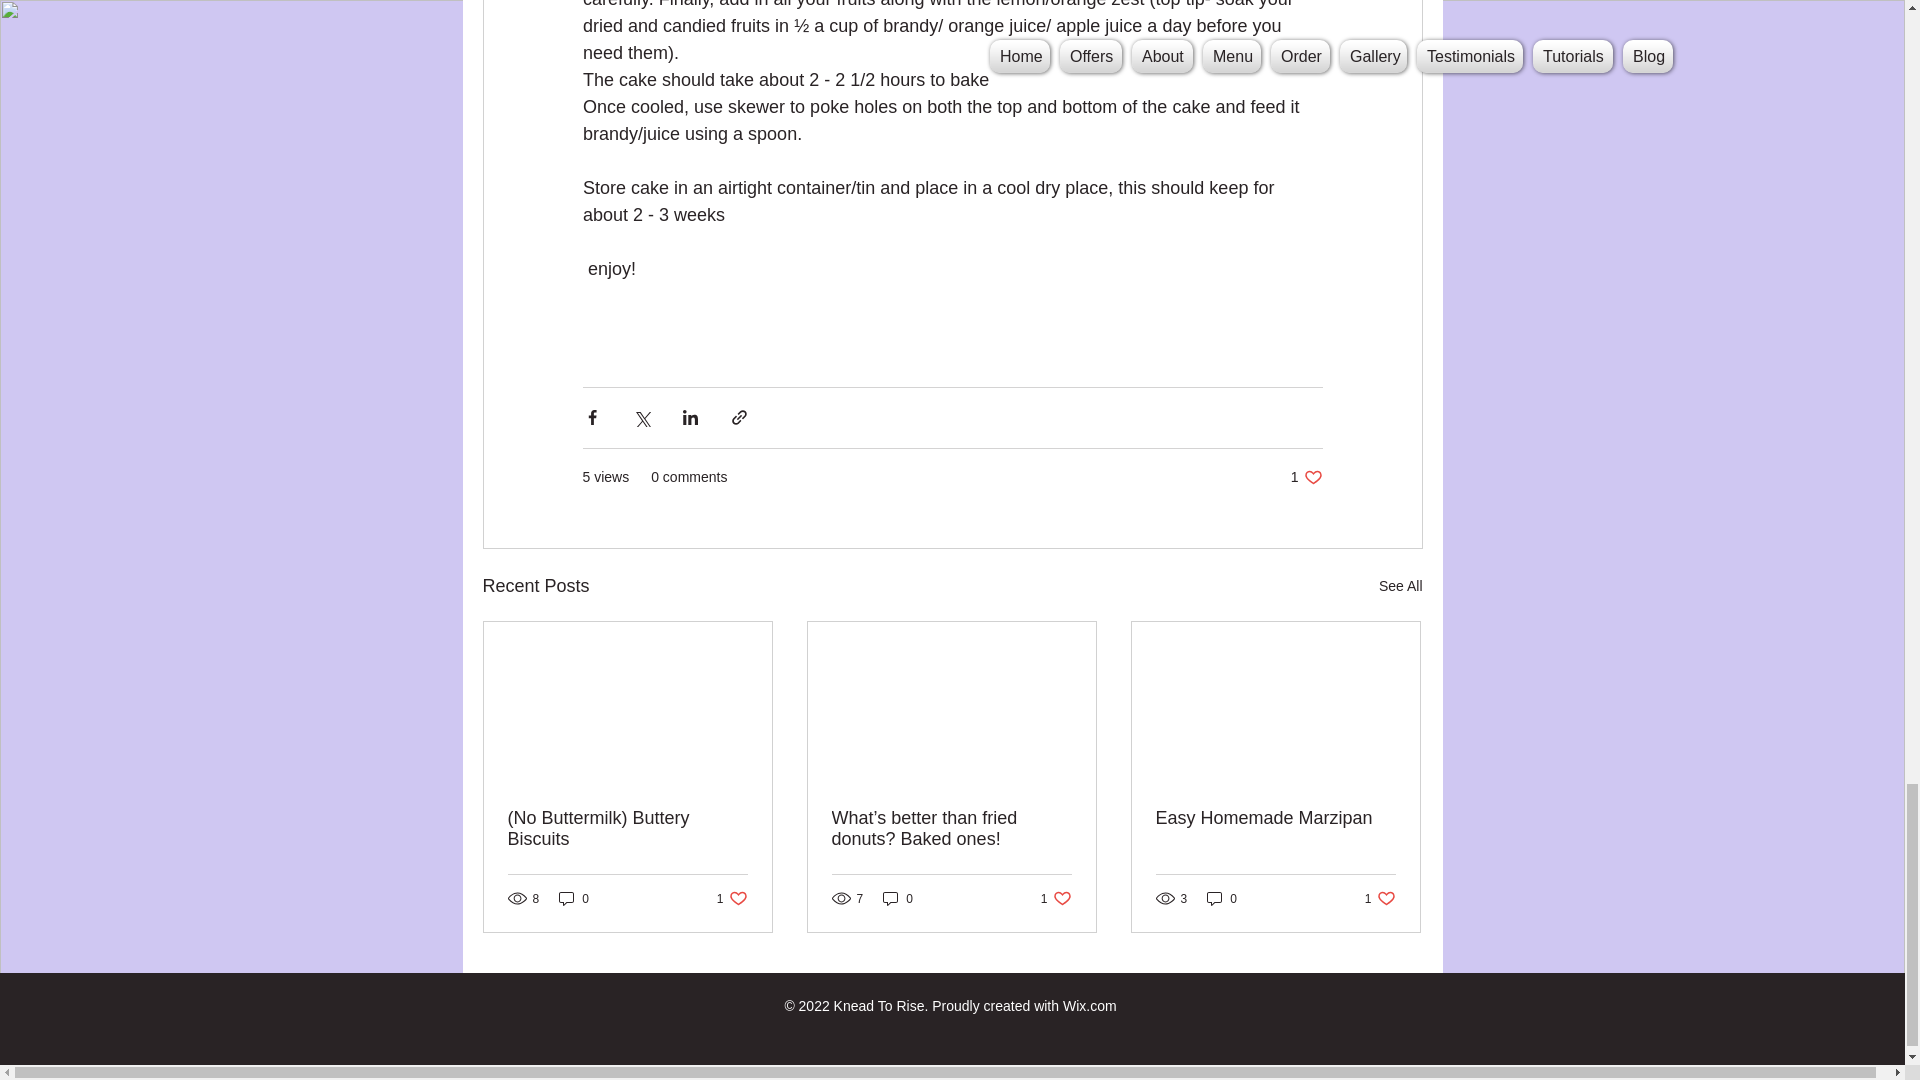 This screenshot has width=1920, height=1080. I want to click on 0, so click(1400, 586).